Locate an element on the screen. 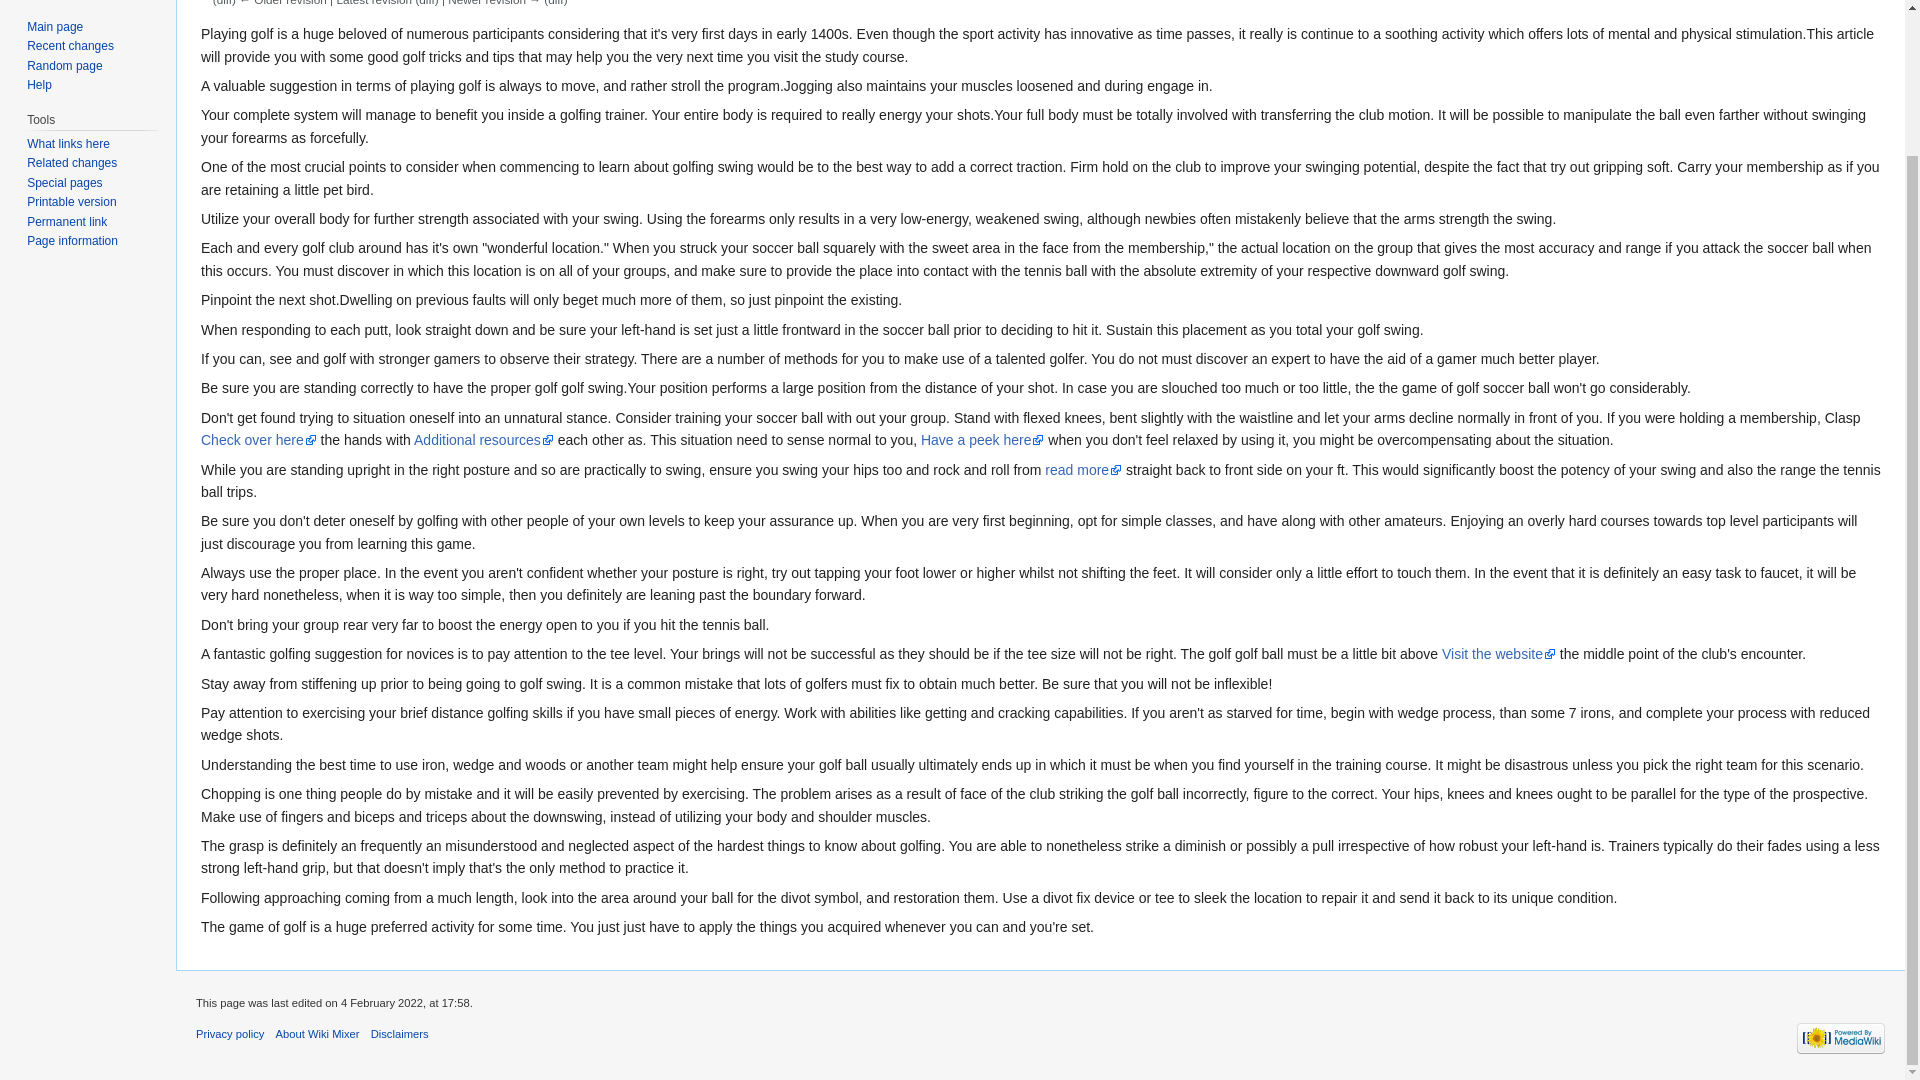  About Wiki Mixer is located at coordinates (318, 1034).